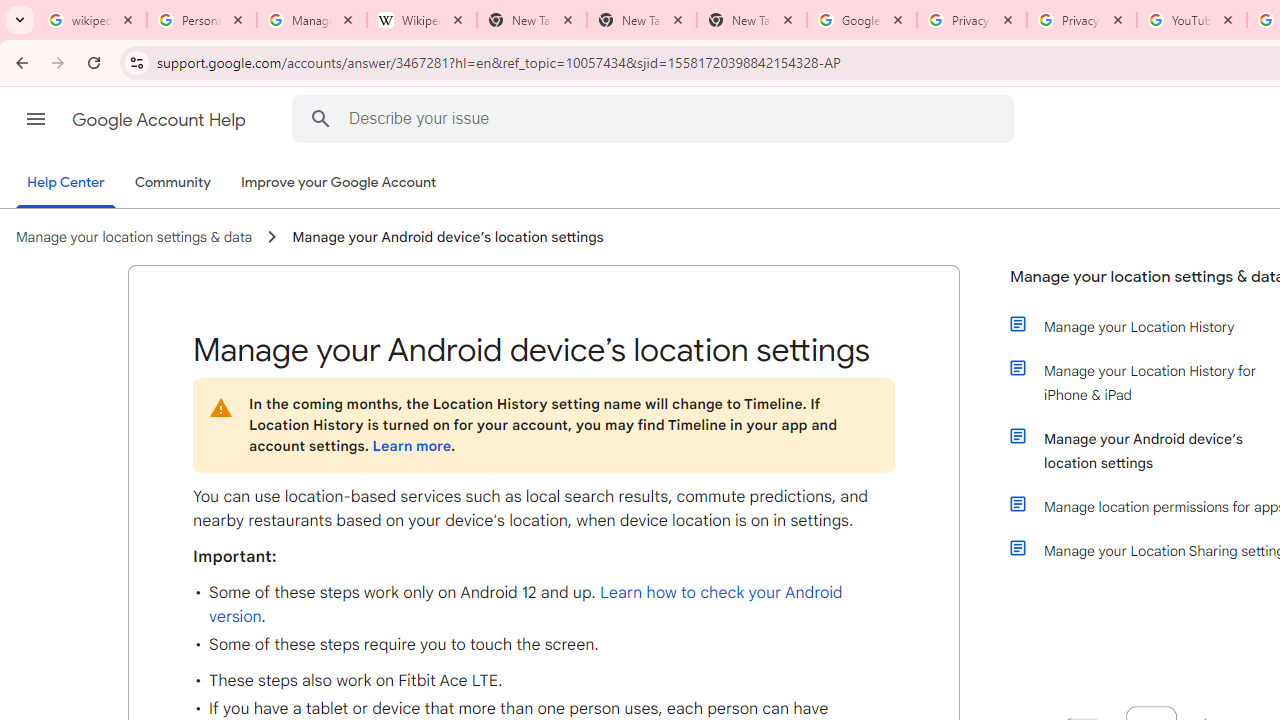 The width and height of the screenshot is (1280, 720). Describe the element at coordinates (526, 605) in the screenshot. I see `Learn how to check your Android version` at that location.